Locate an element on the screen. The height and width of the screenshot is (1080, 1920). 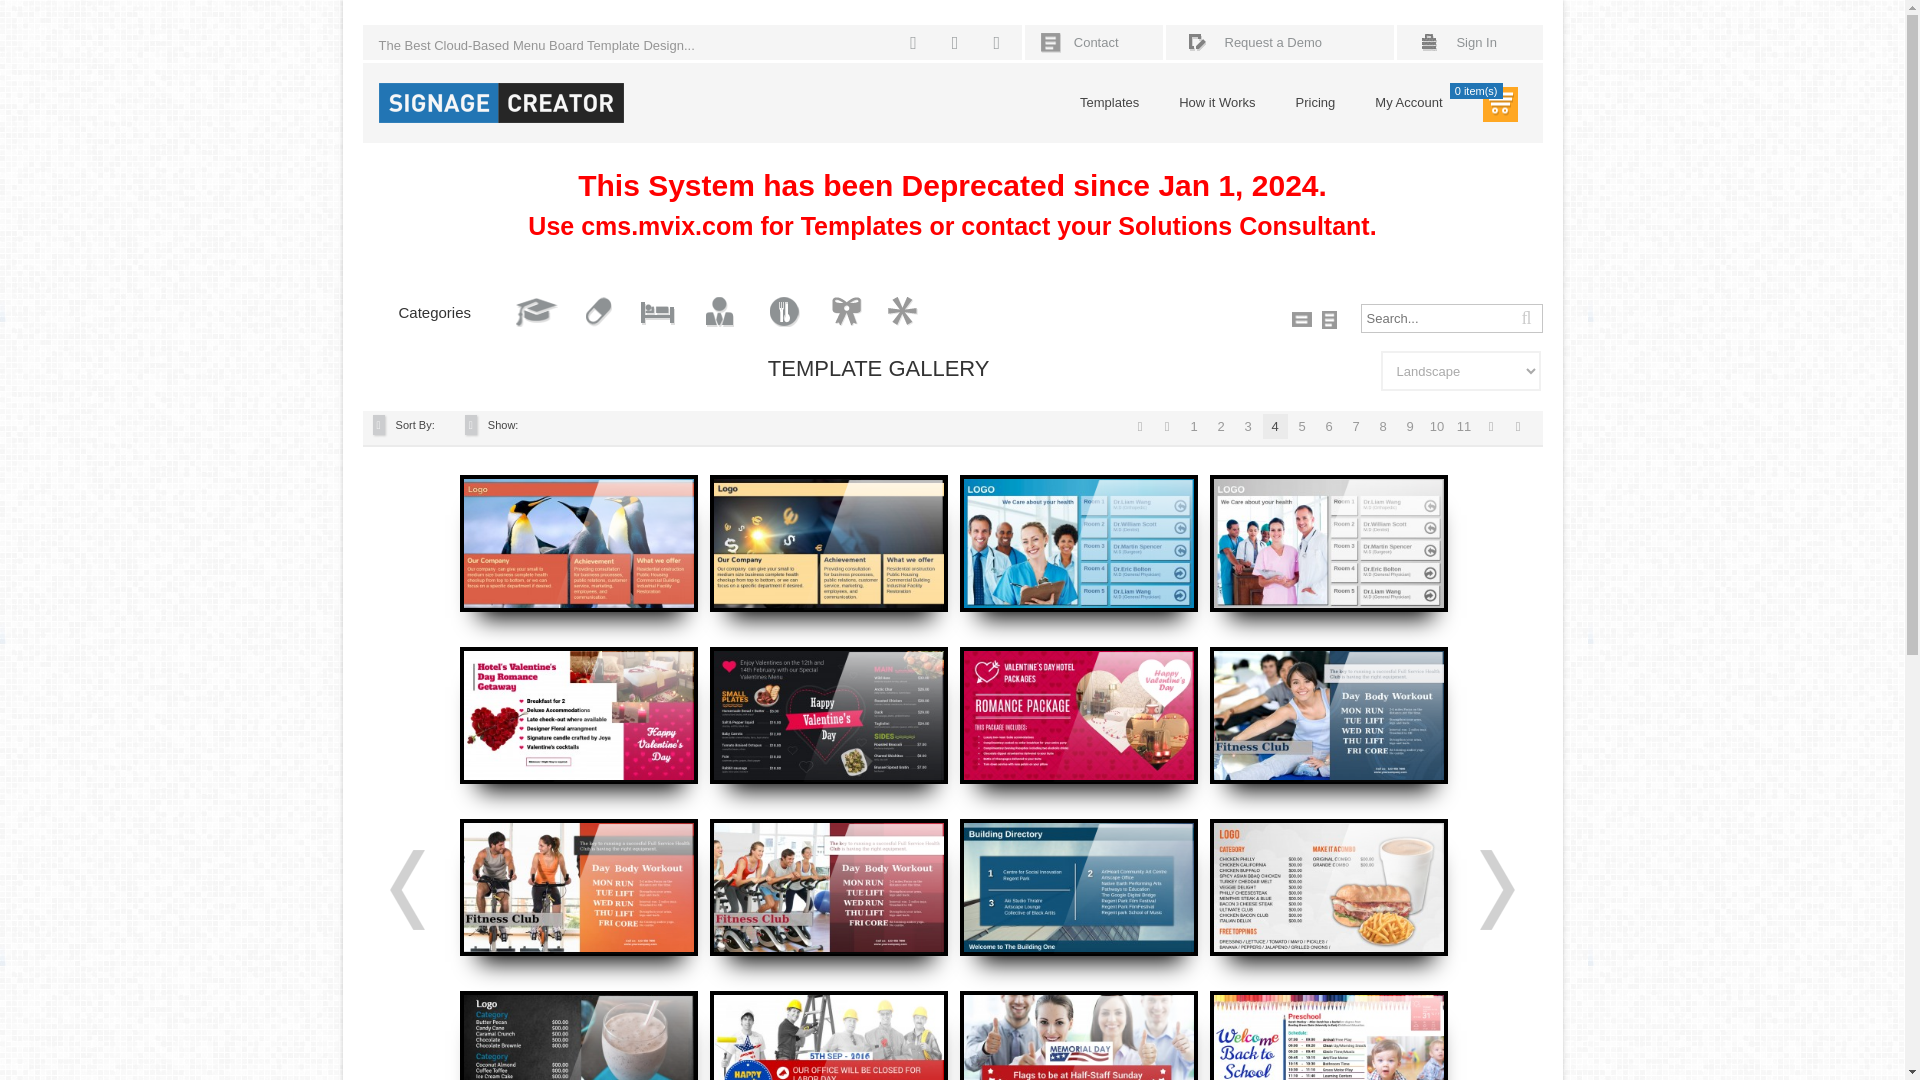
Pricing is located at coordinates (1316, 102).